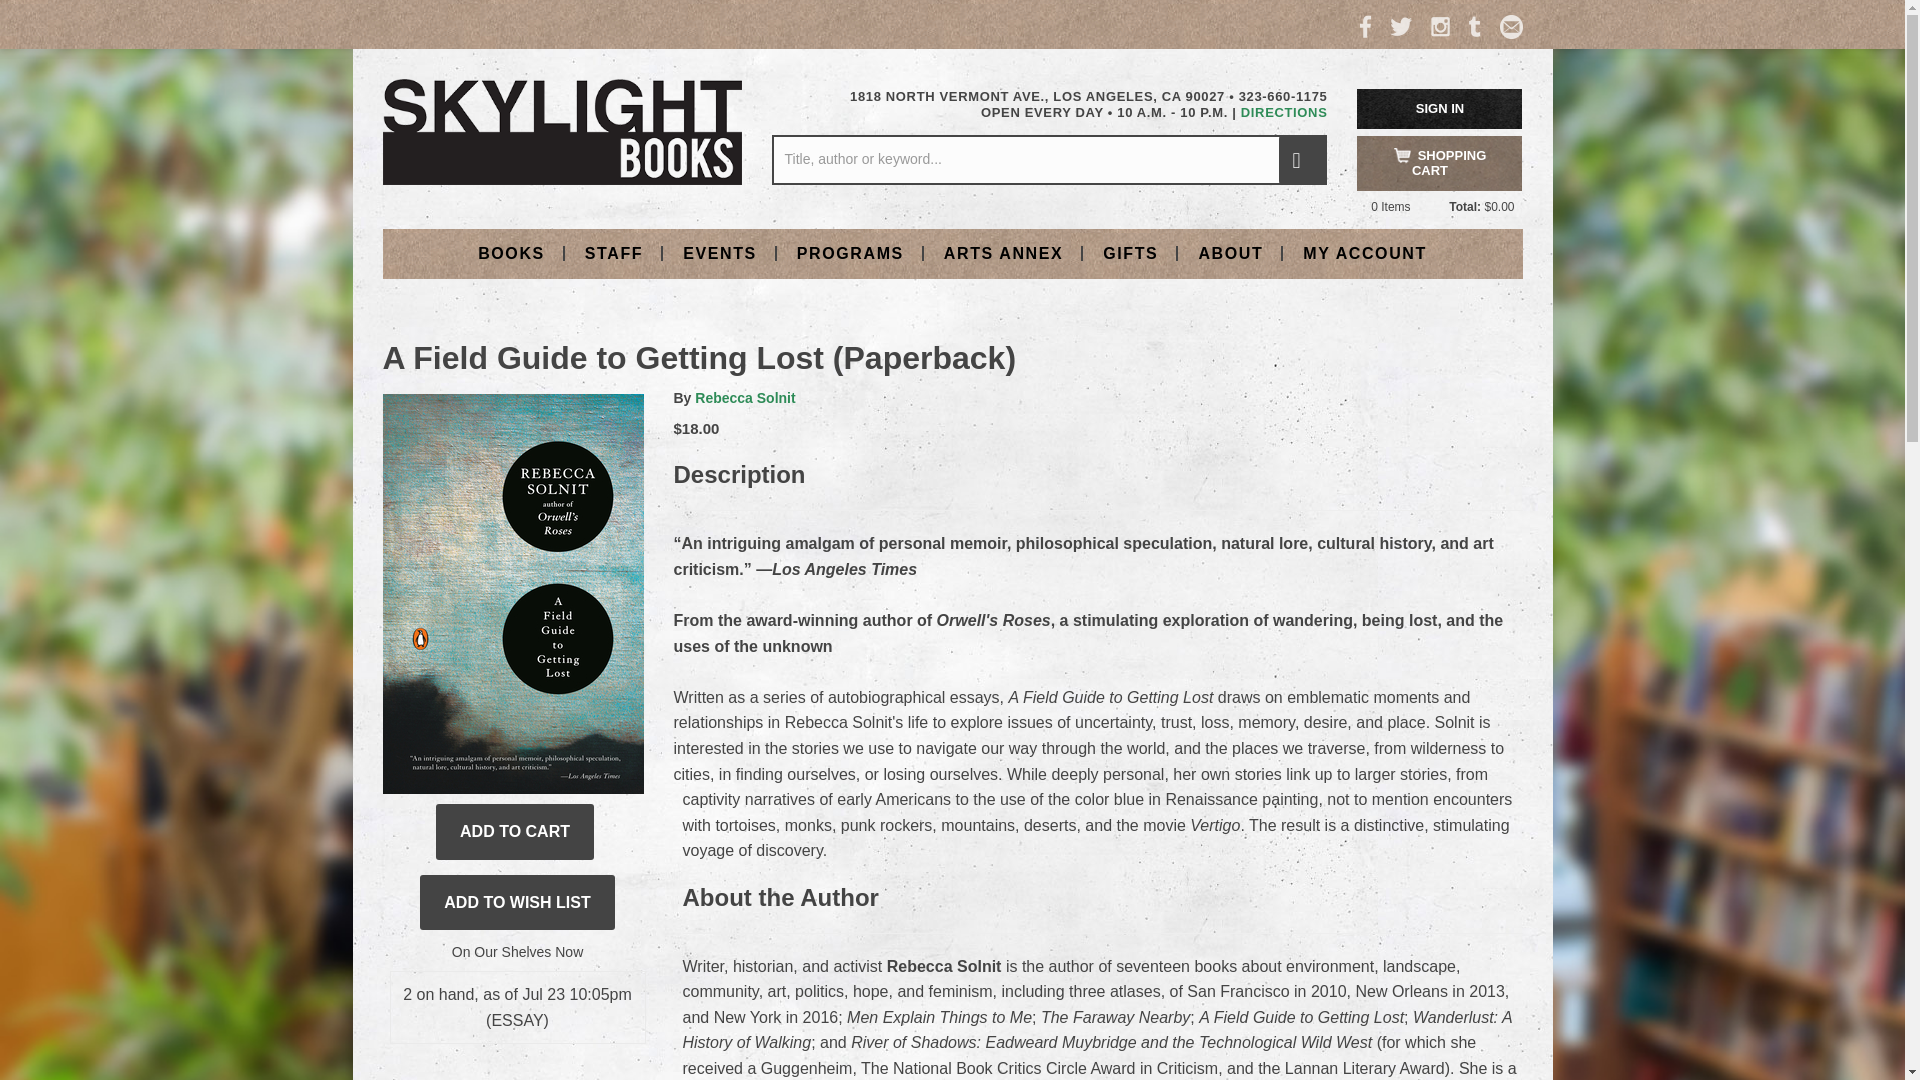 This screenshot has width=1920, height=1080. Describe the element at coordinates (1002, 252) in the screenshot. I see `ARTS ANNEX` at that location.